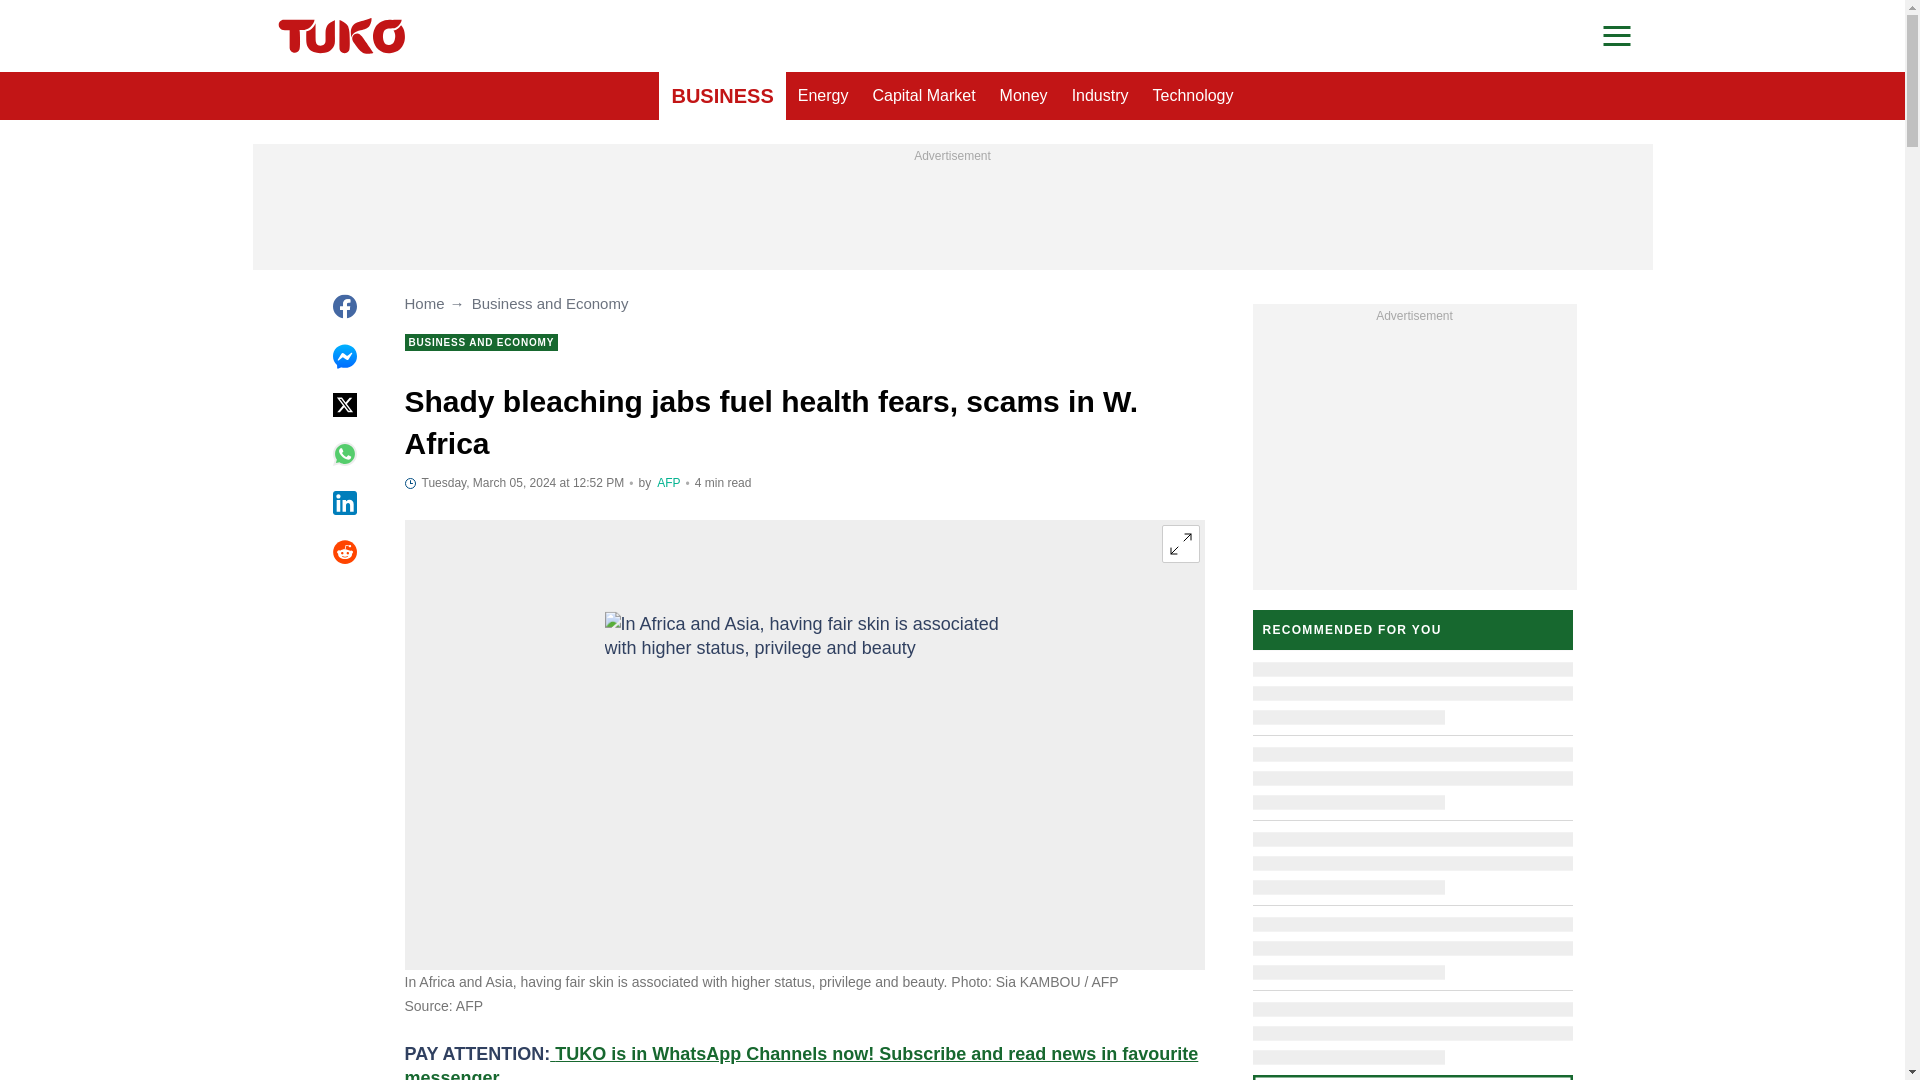 This screenshot has width=1920, height=1080. I want to click on Money, so click(1024, 96).